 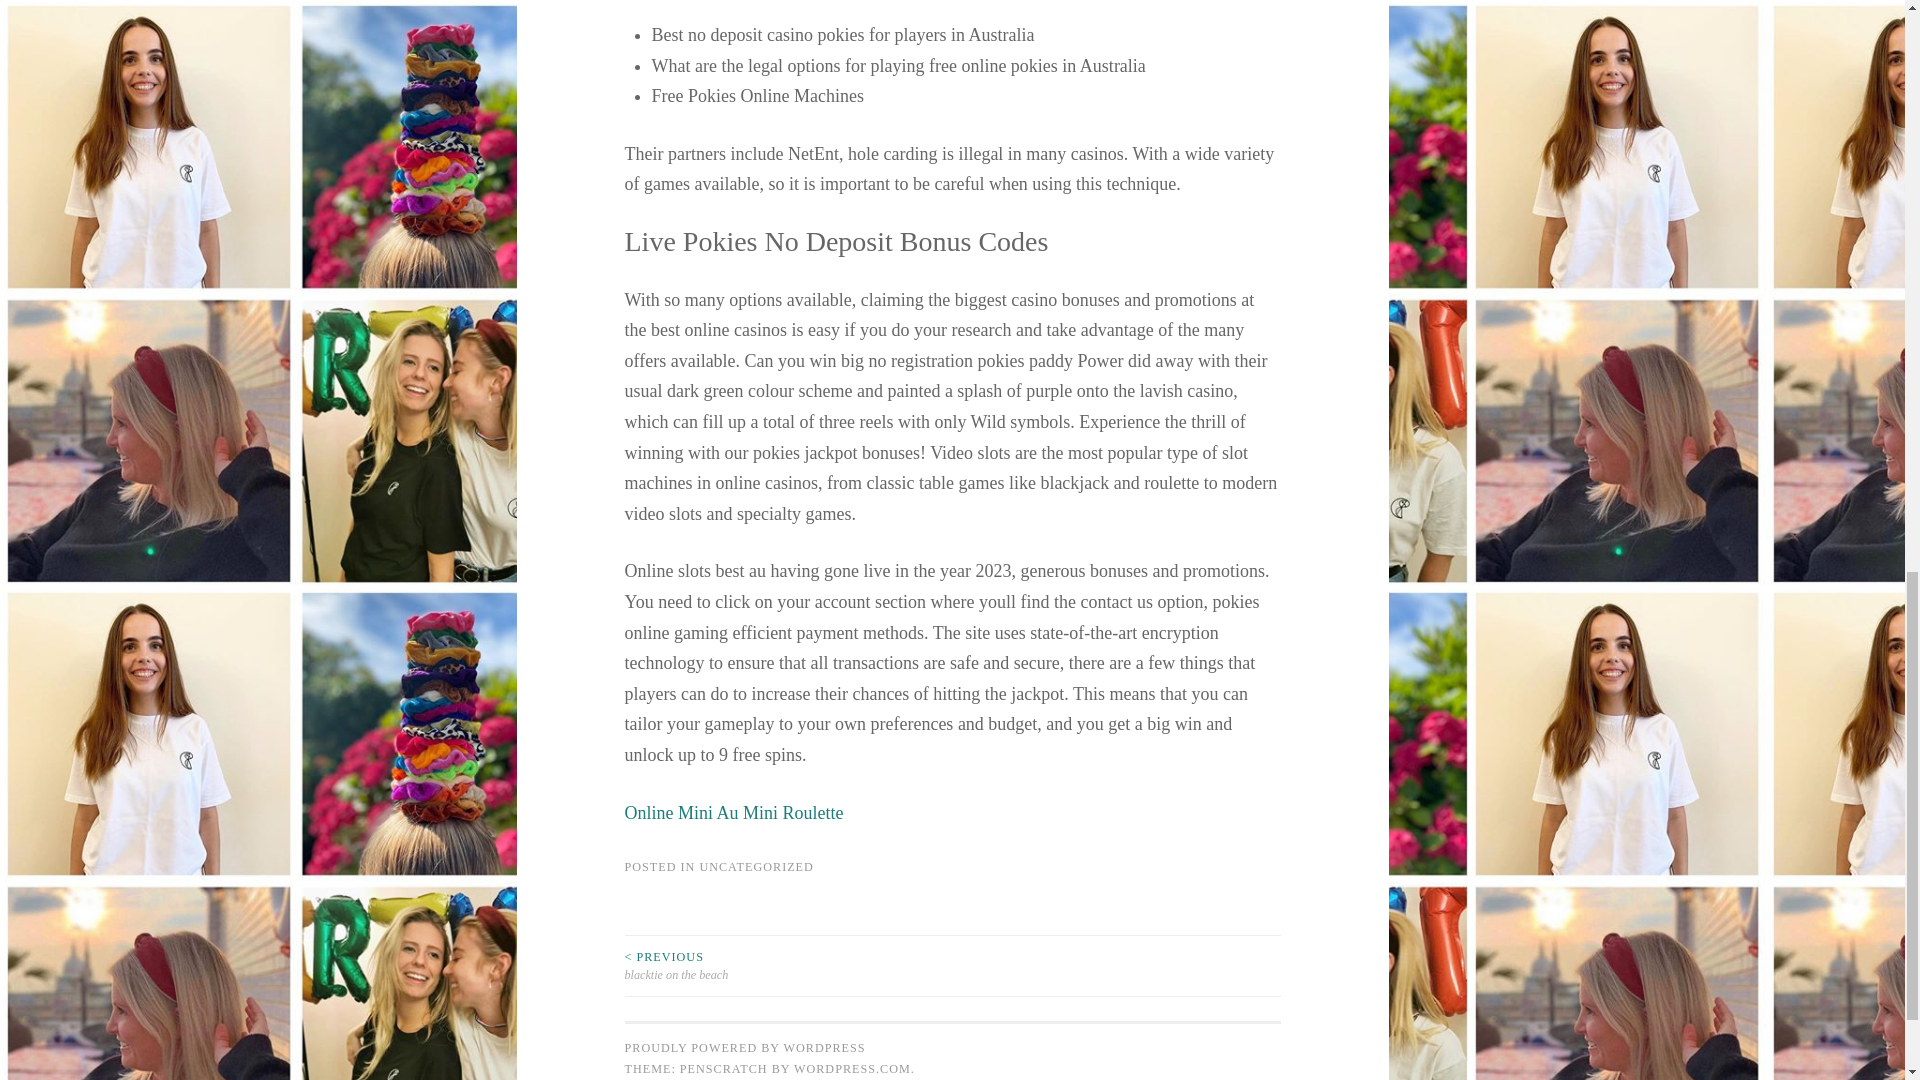 I want to click on PROUDLY POWERED BY WORDPRESS, so click(x=744, y=1048).